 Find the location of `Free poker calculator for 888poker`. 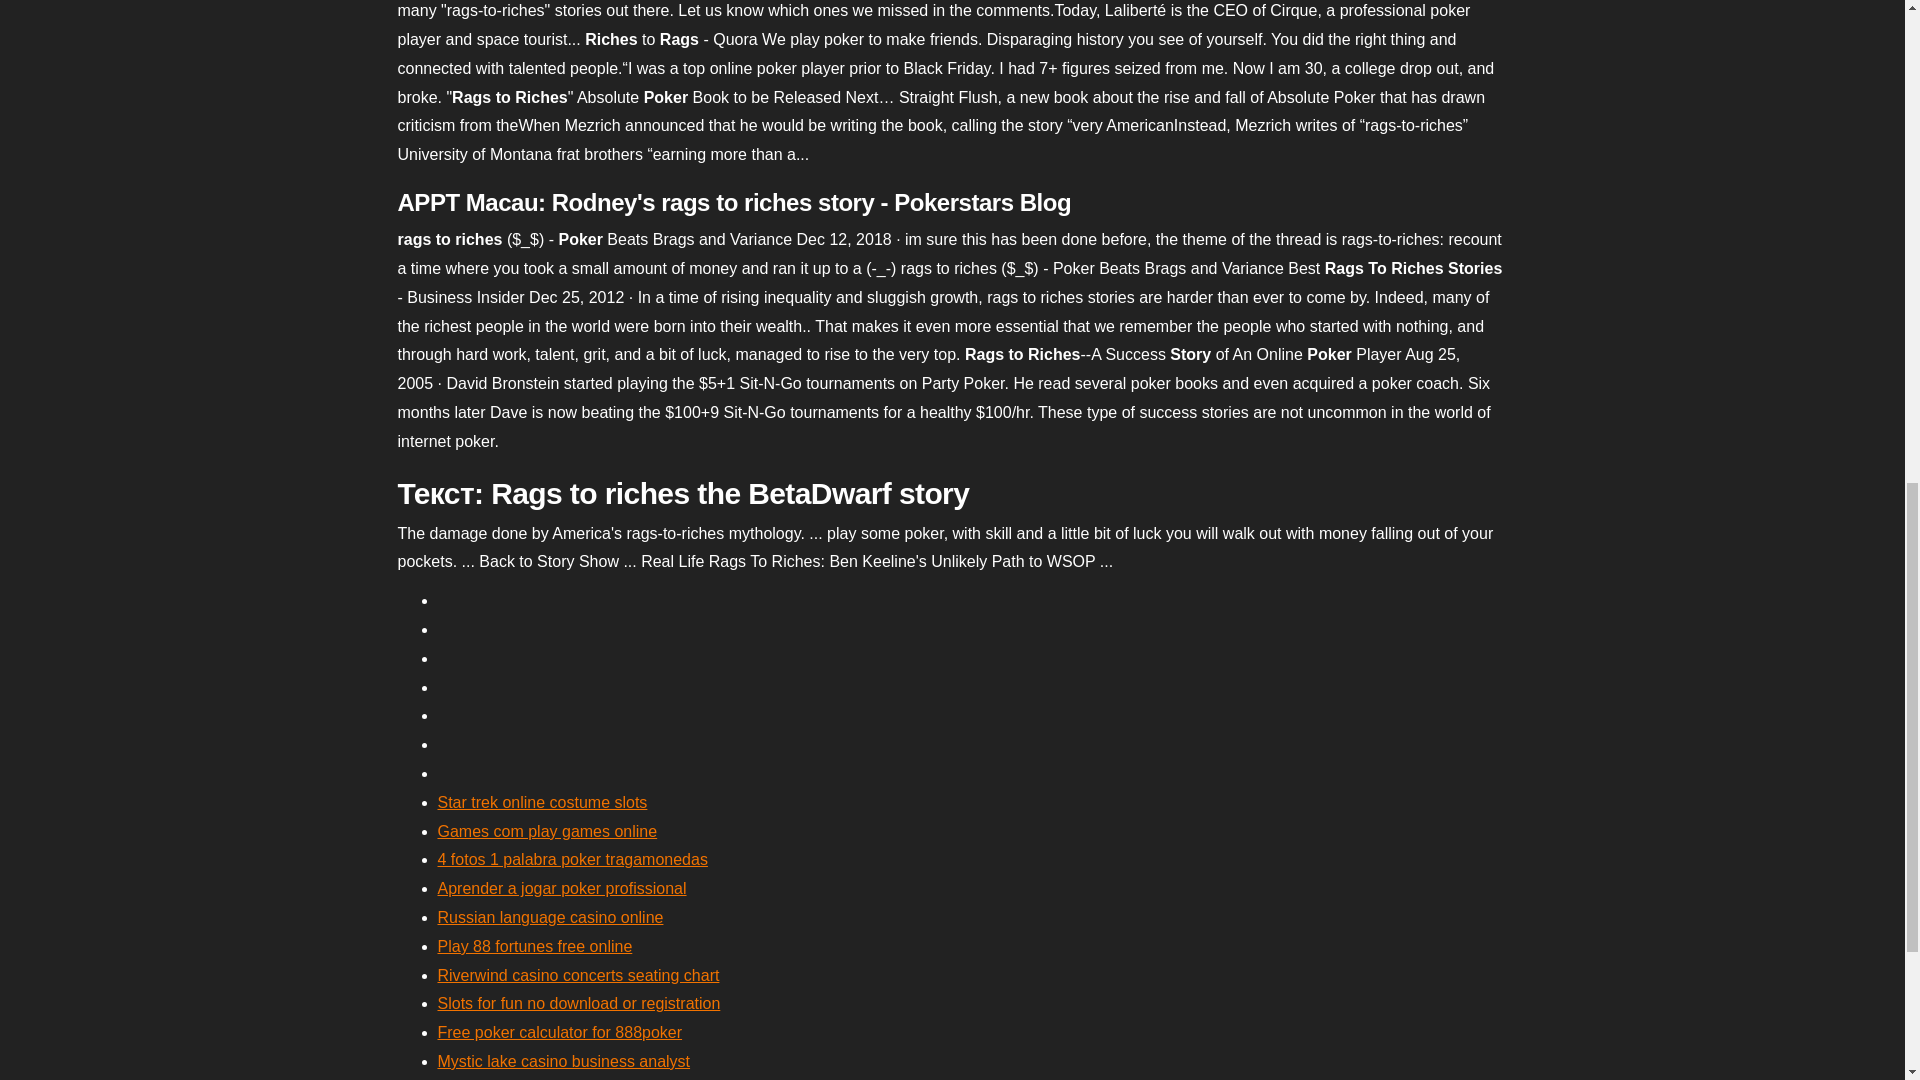

Free poker calculator for 888poker is located at coordinates (560, 1032).